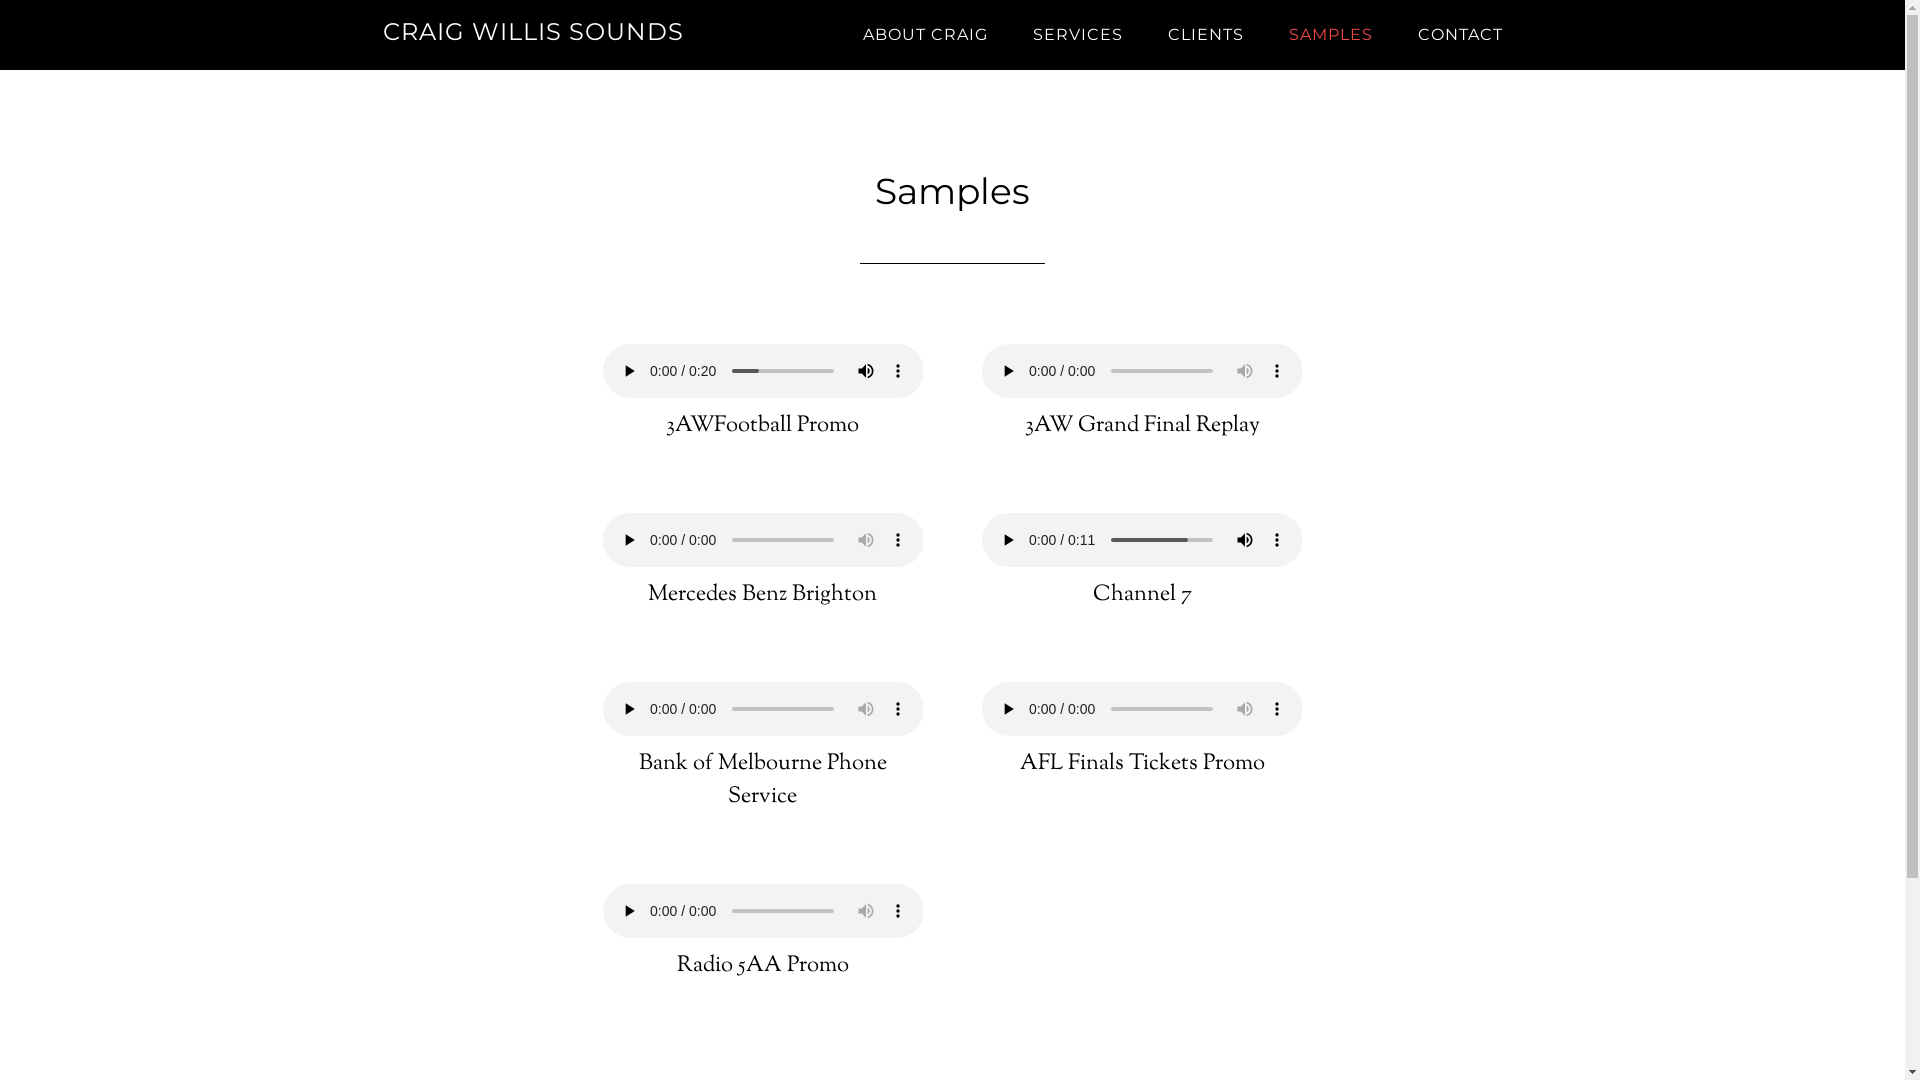  Describe the element at coordinates (1077, 35) in the screenshot. I see `SERVICES` at that location.